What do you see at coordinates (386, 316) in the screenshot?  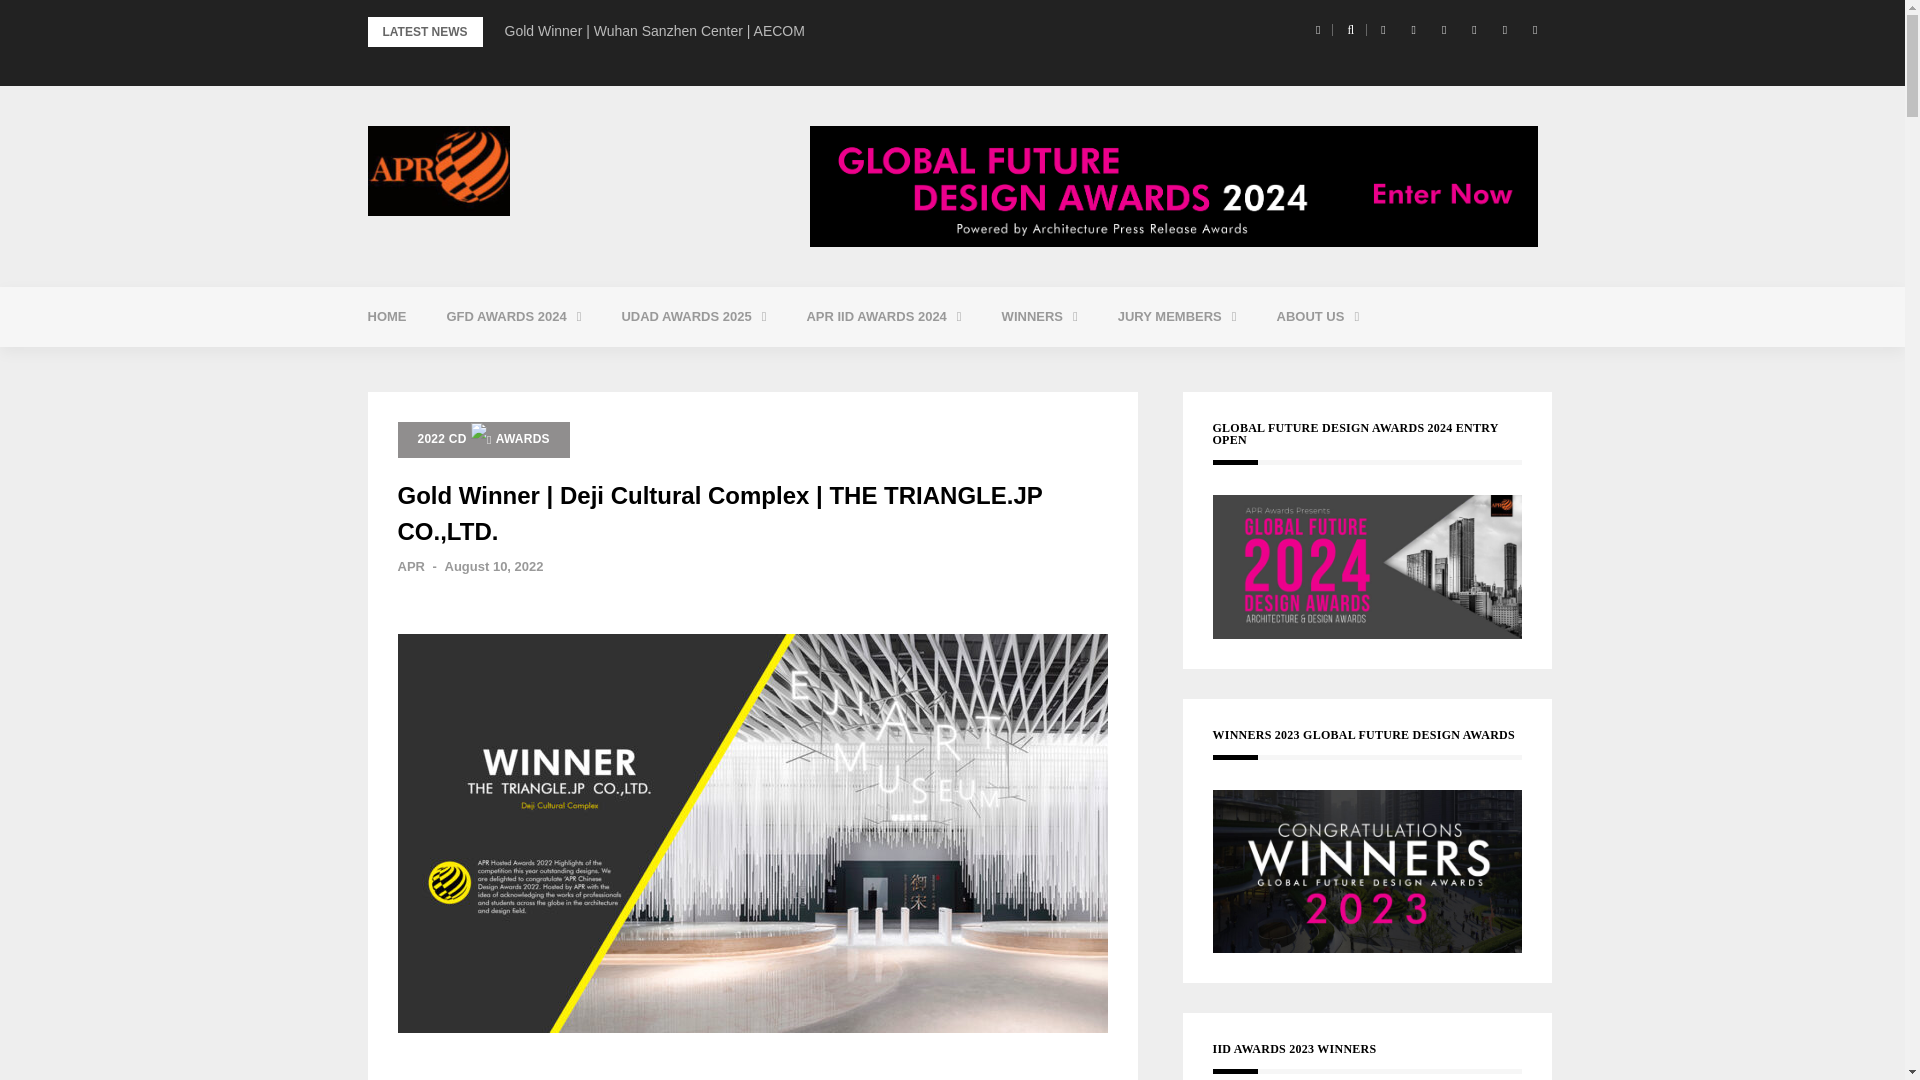 I see `HOME` at bounding box center [386, 316].